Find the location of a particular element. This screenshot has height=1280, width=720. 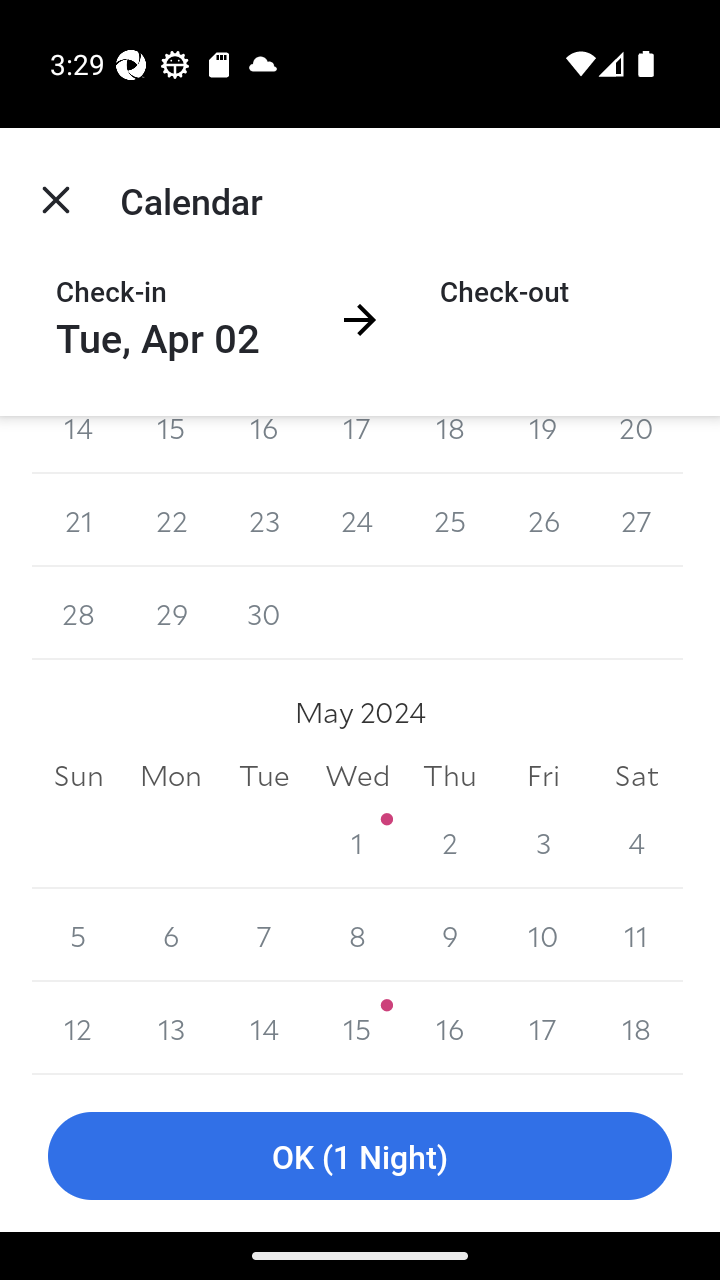

Sat is located at coordinates (636, 776).